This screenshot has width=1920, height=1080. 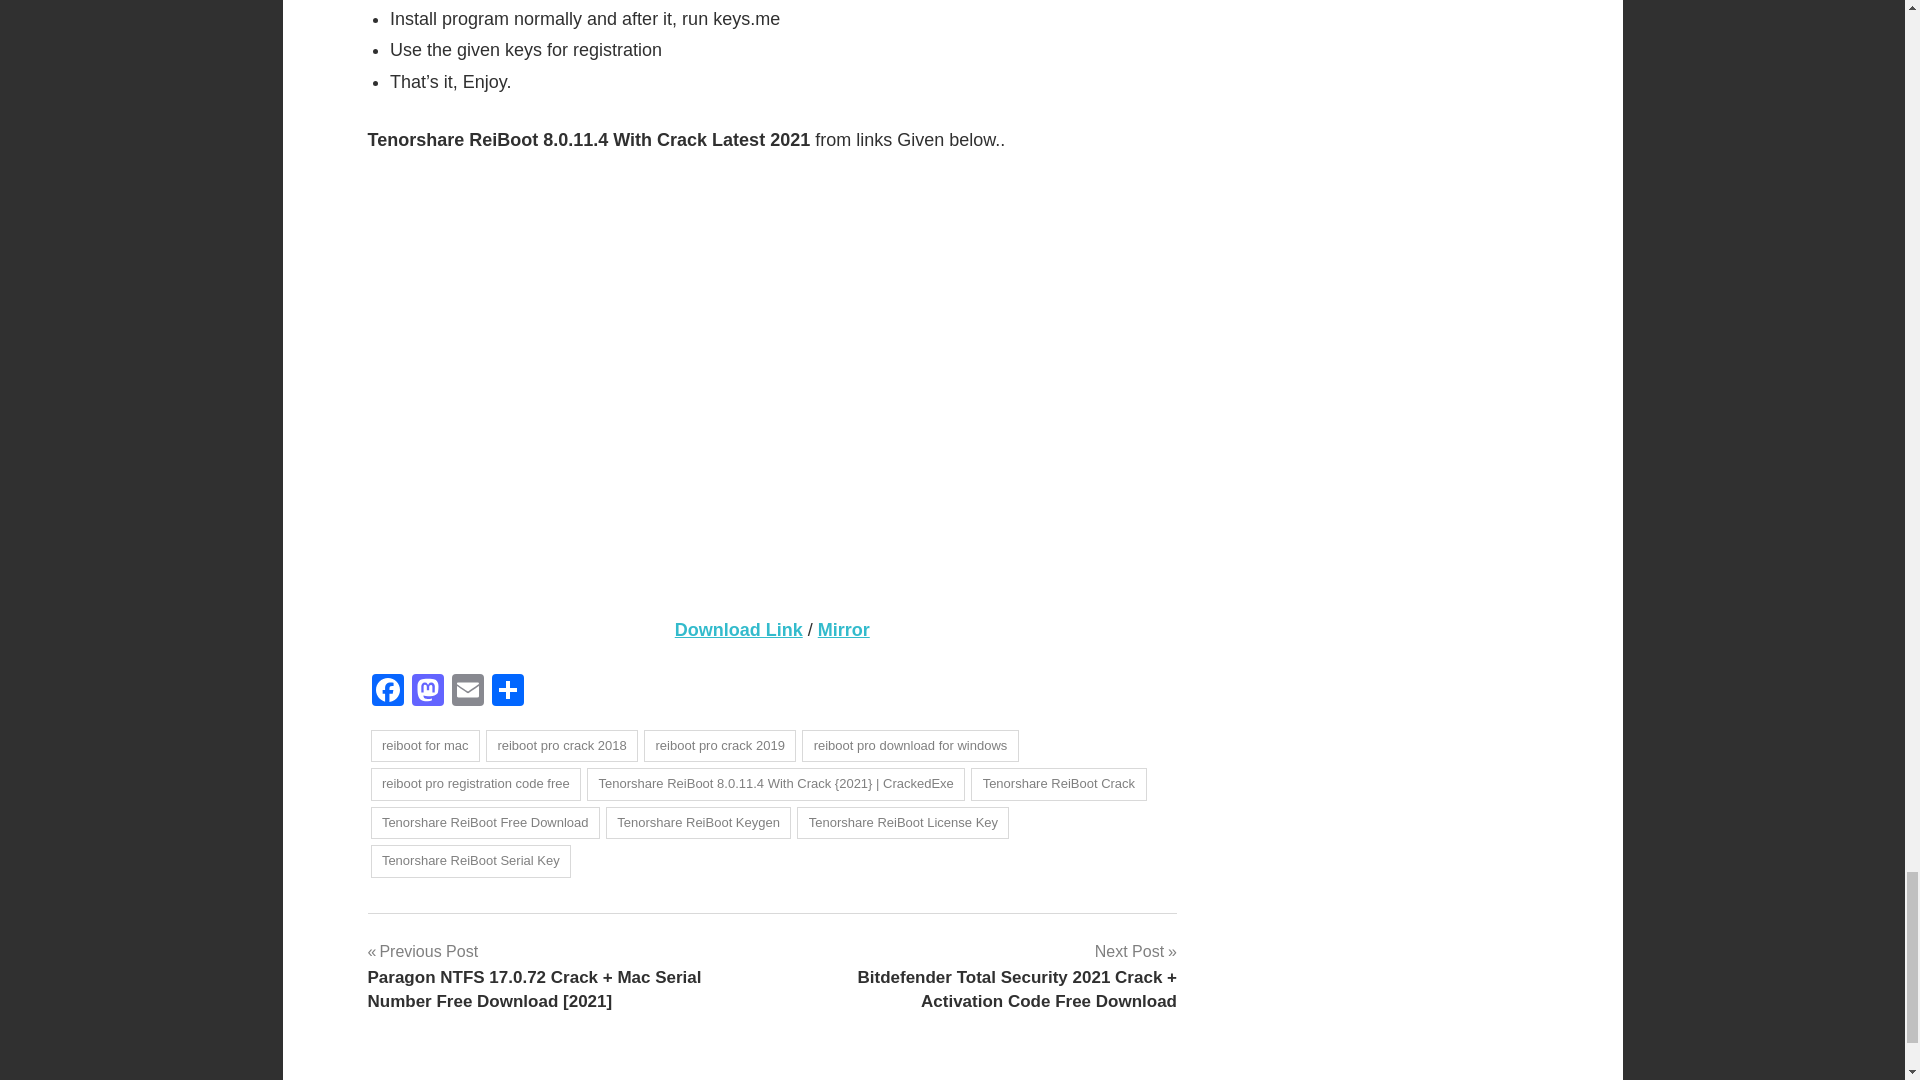 What do you see at coordinates (698, 823) in the screenshot?
I see `Tenorshare ReiBoot Keygen` at bounding box center [698, 823].